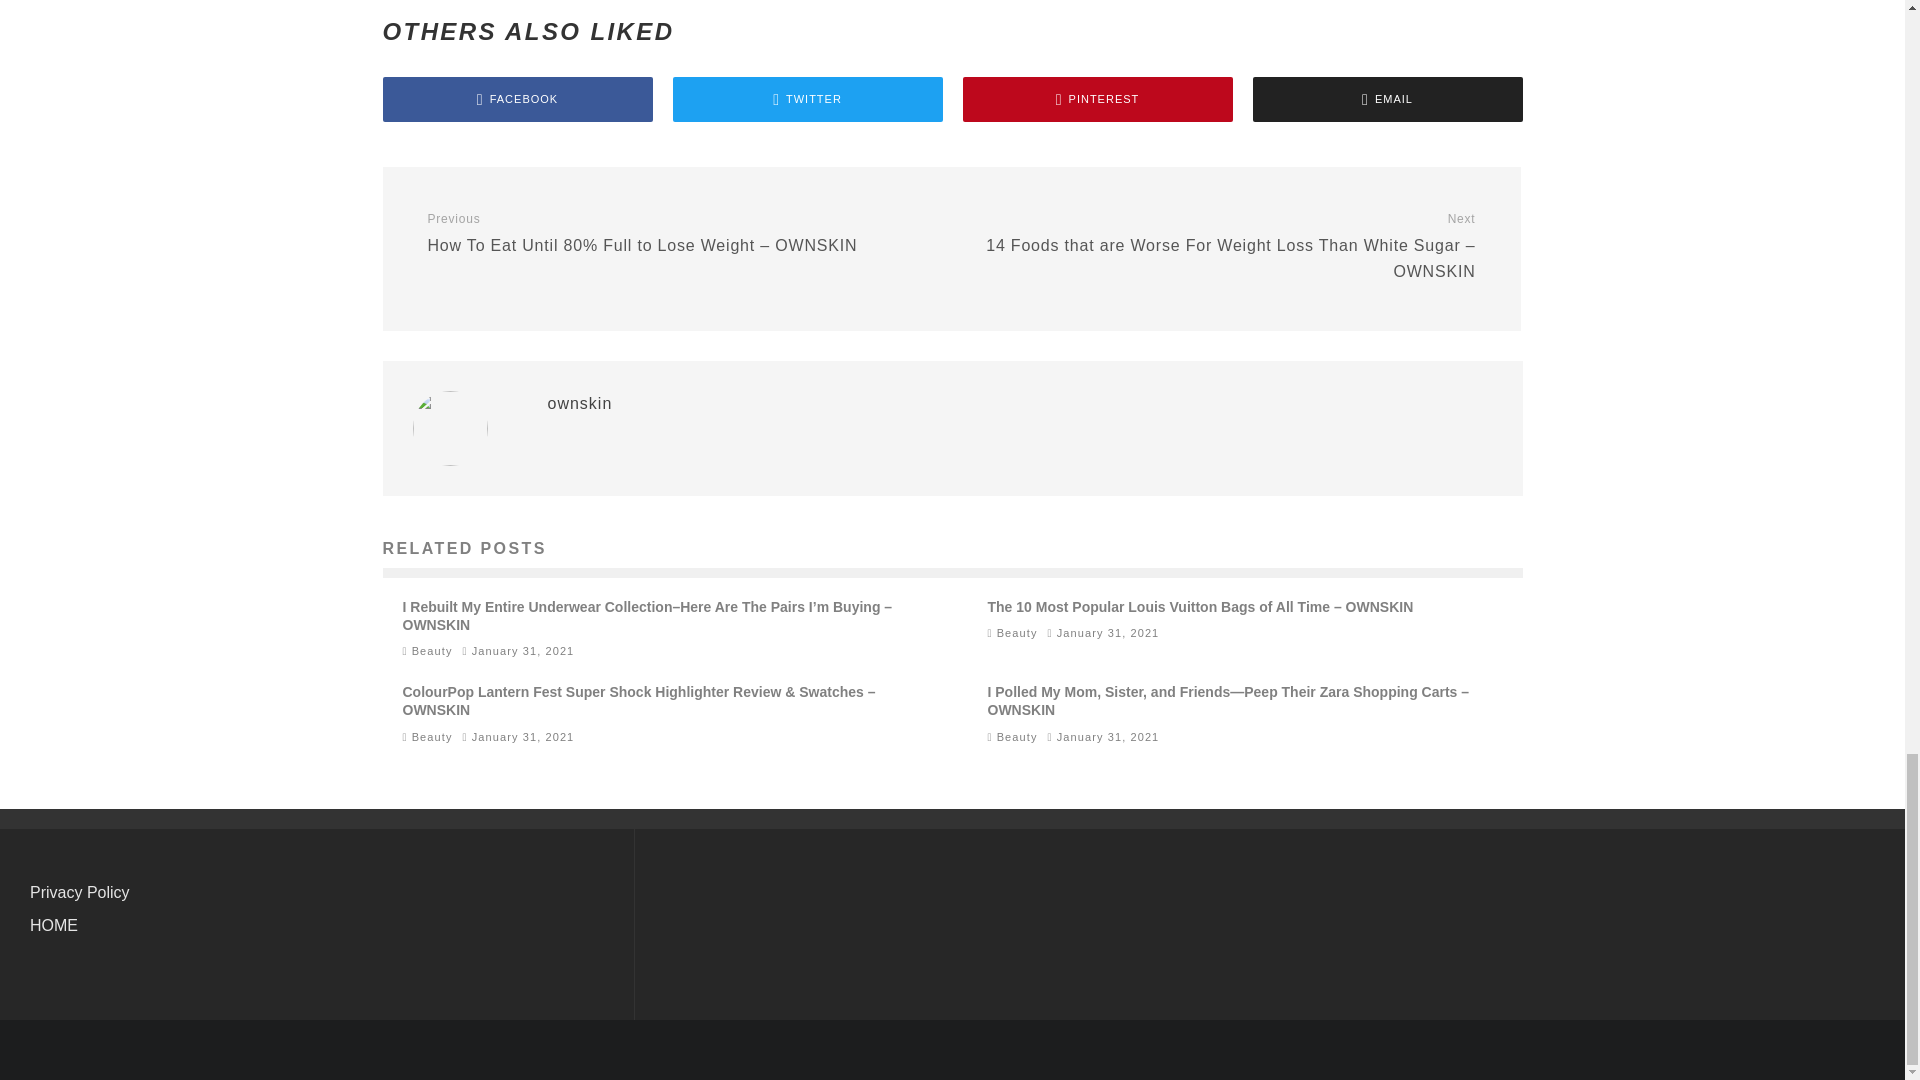 This screenshot has width=1920, height=1080. What do you see at coordinates (432, 650) in the screenshot?
I see `Beauty` at bounding box center [432, 650].